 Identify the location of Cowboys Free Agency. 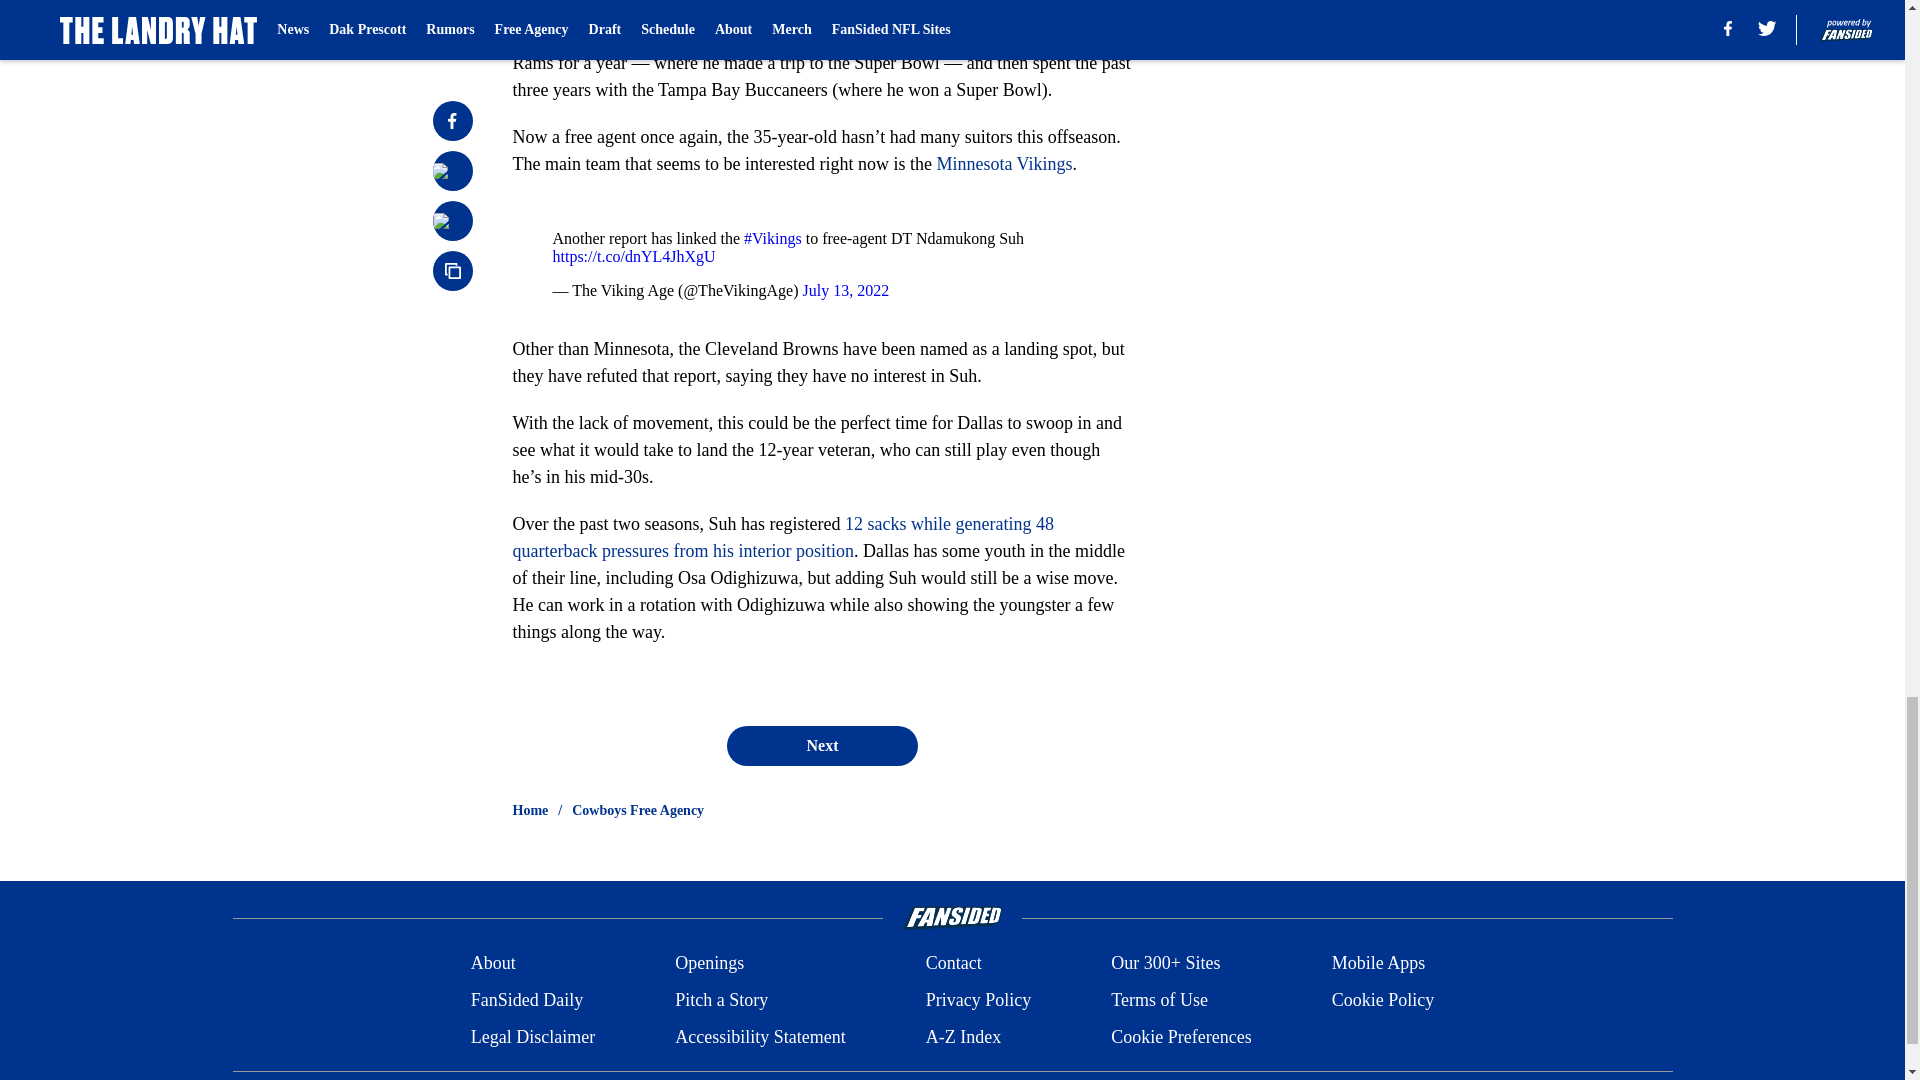
(638, 810).